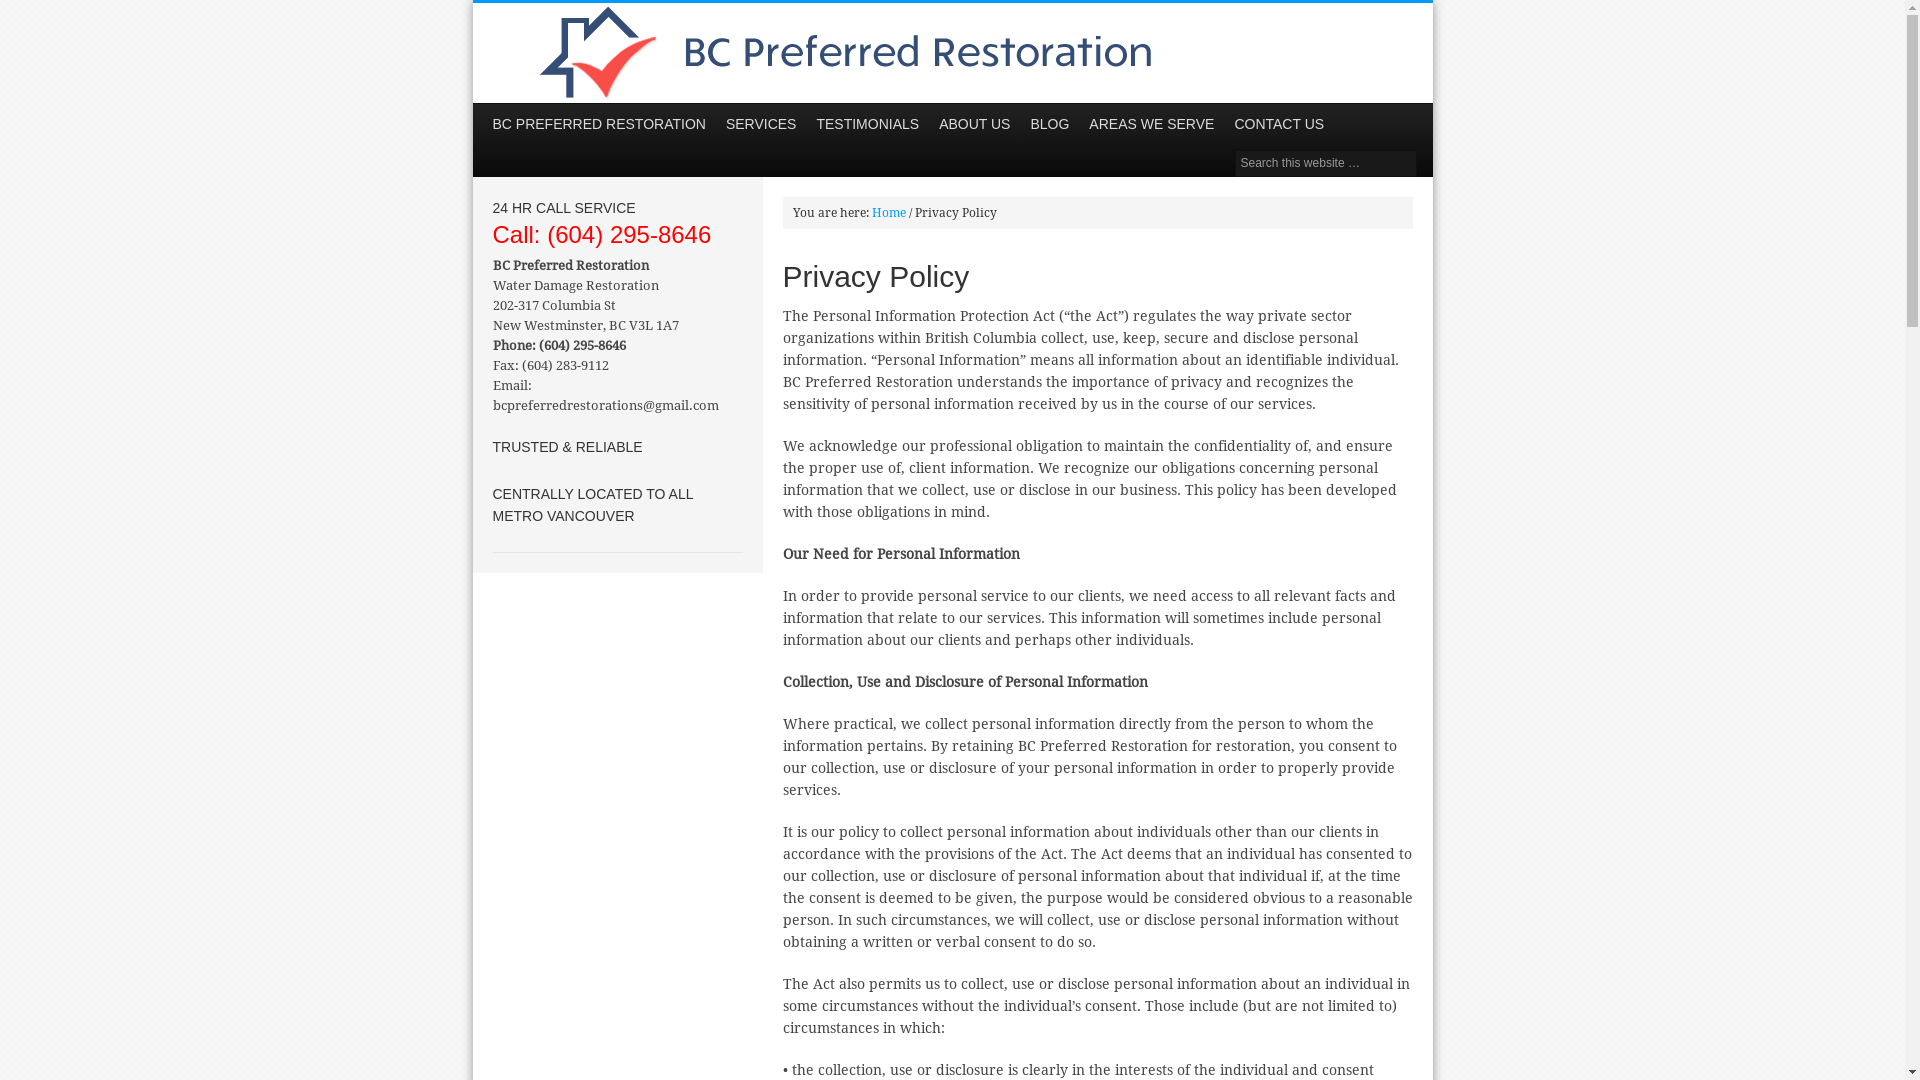 This screenshot has width=1920, height=1080. What do you see at coordinates (952, 53) in the screenshot?
I see `BC PREFERRED RESTORATION` at bounding box center [952, 53].